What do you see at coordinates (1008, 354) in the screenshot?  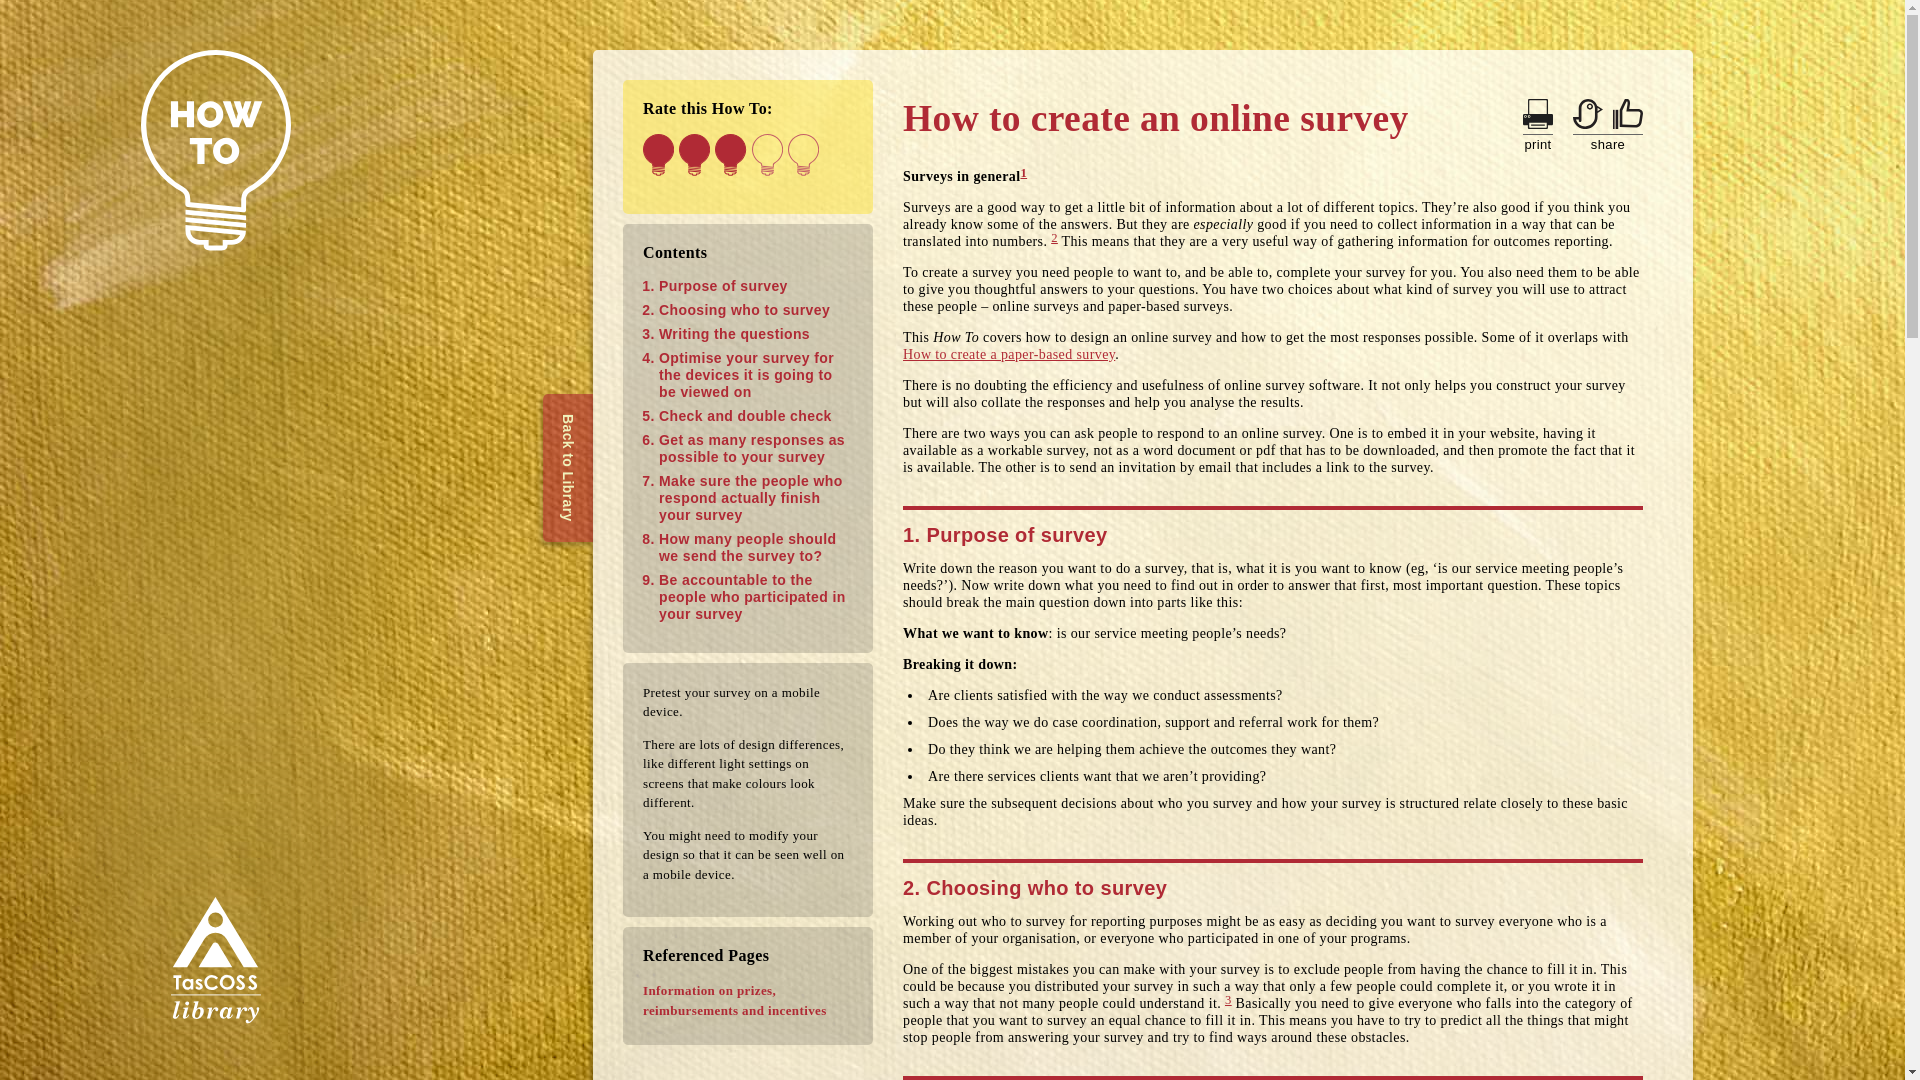 I see `How to create a paper-based survey` at bounding box center [1008, 354].